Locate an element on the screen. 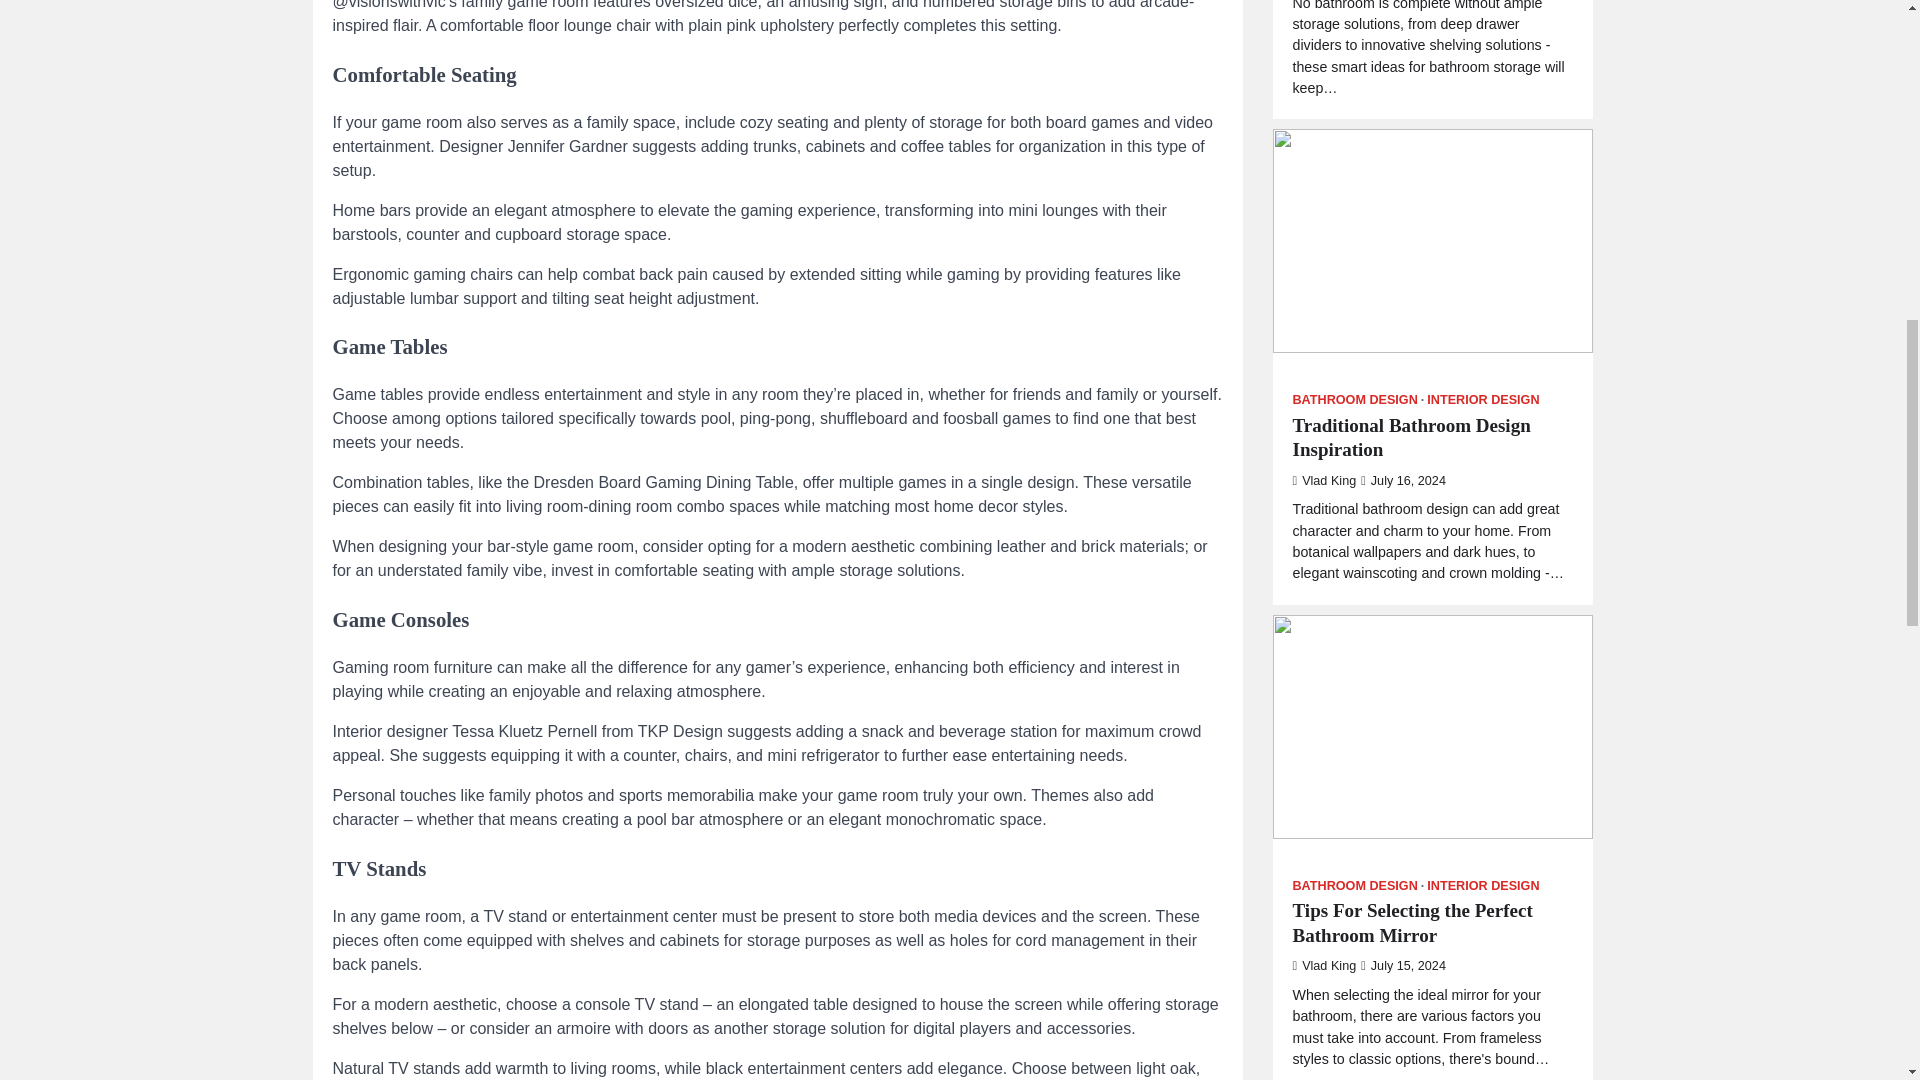 The image size is (1920, 1080). Traditional Bathroom Design Inspiration is located at coordinates (1432, 74).